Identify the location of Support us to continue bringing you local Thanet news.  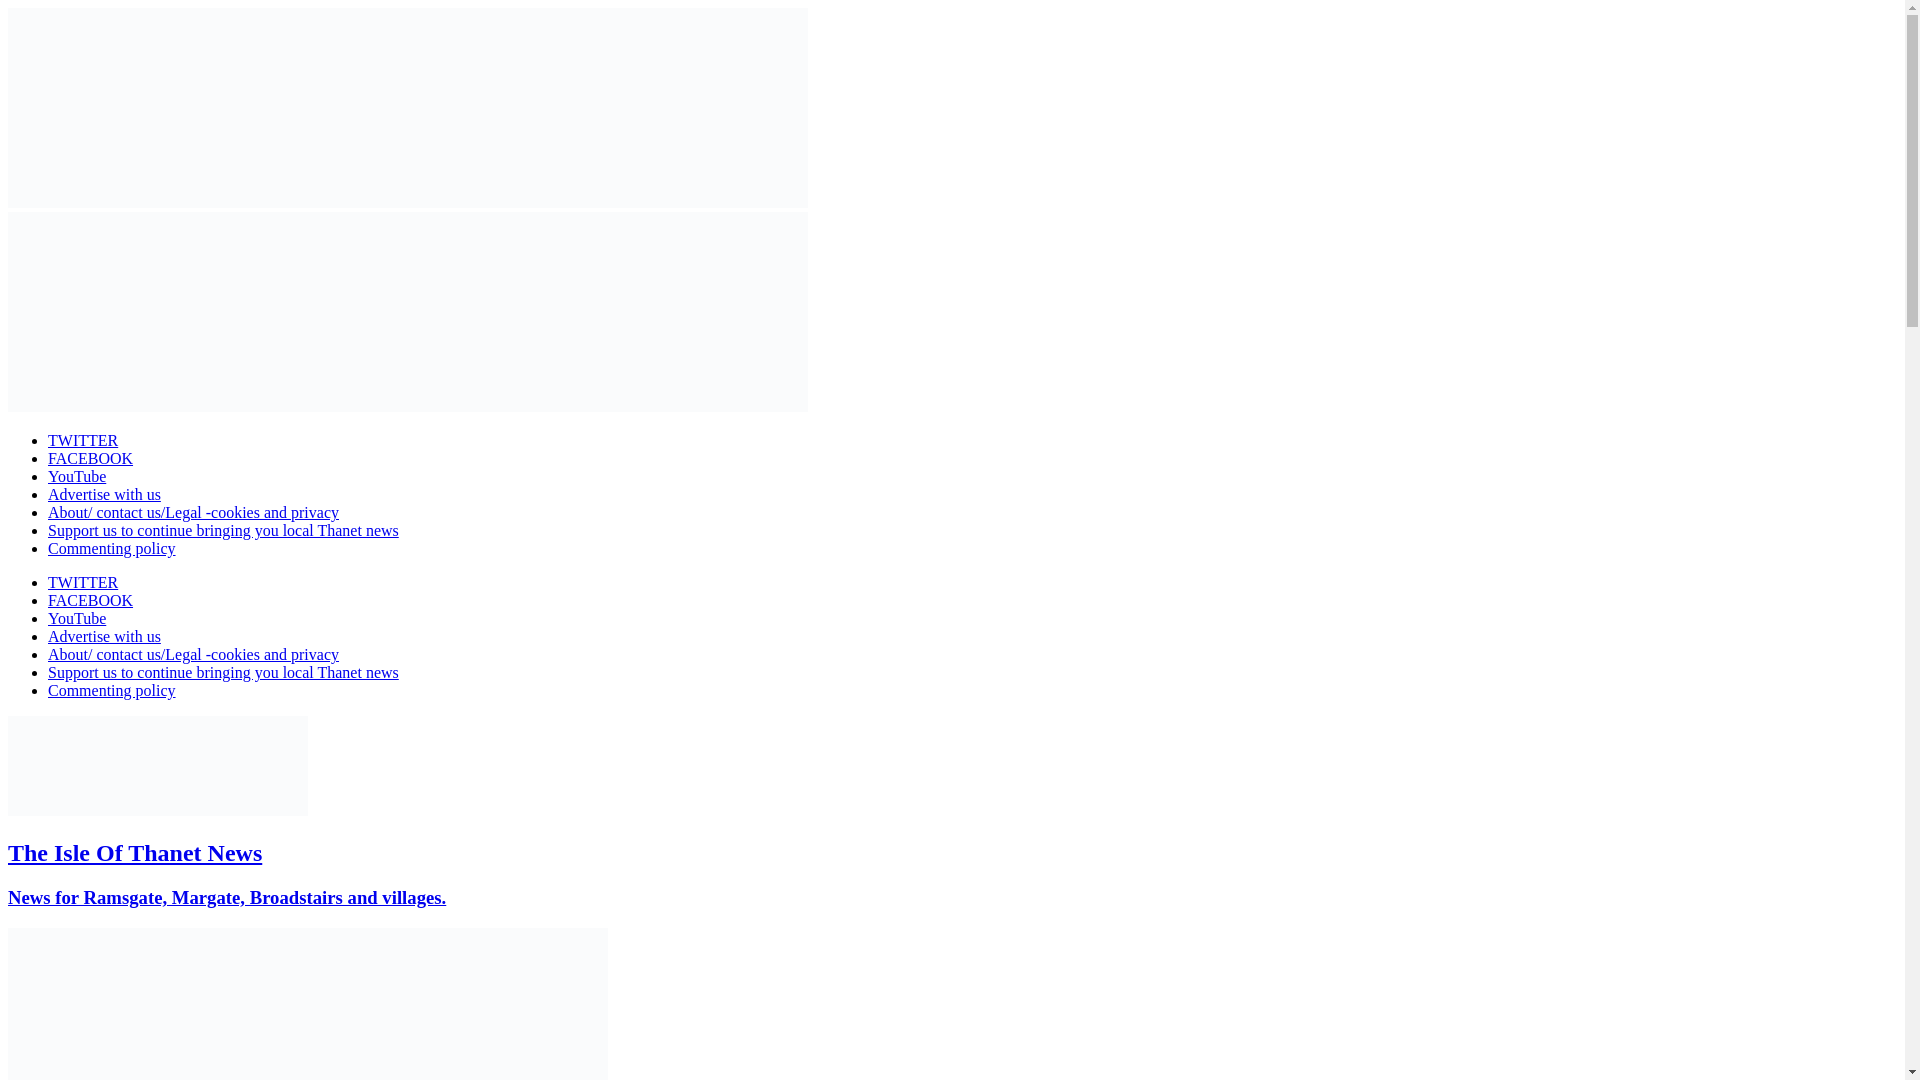
(224, 672).